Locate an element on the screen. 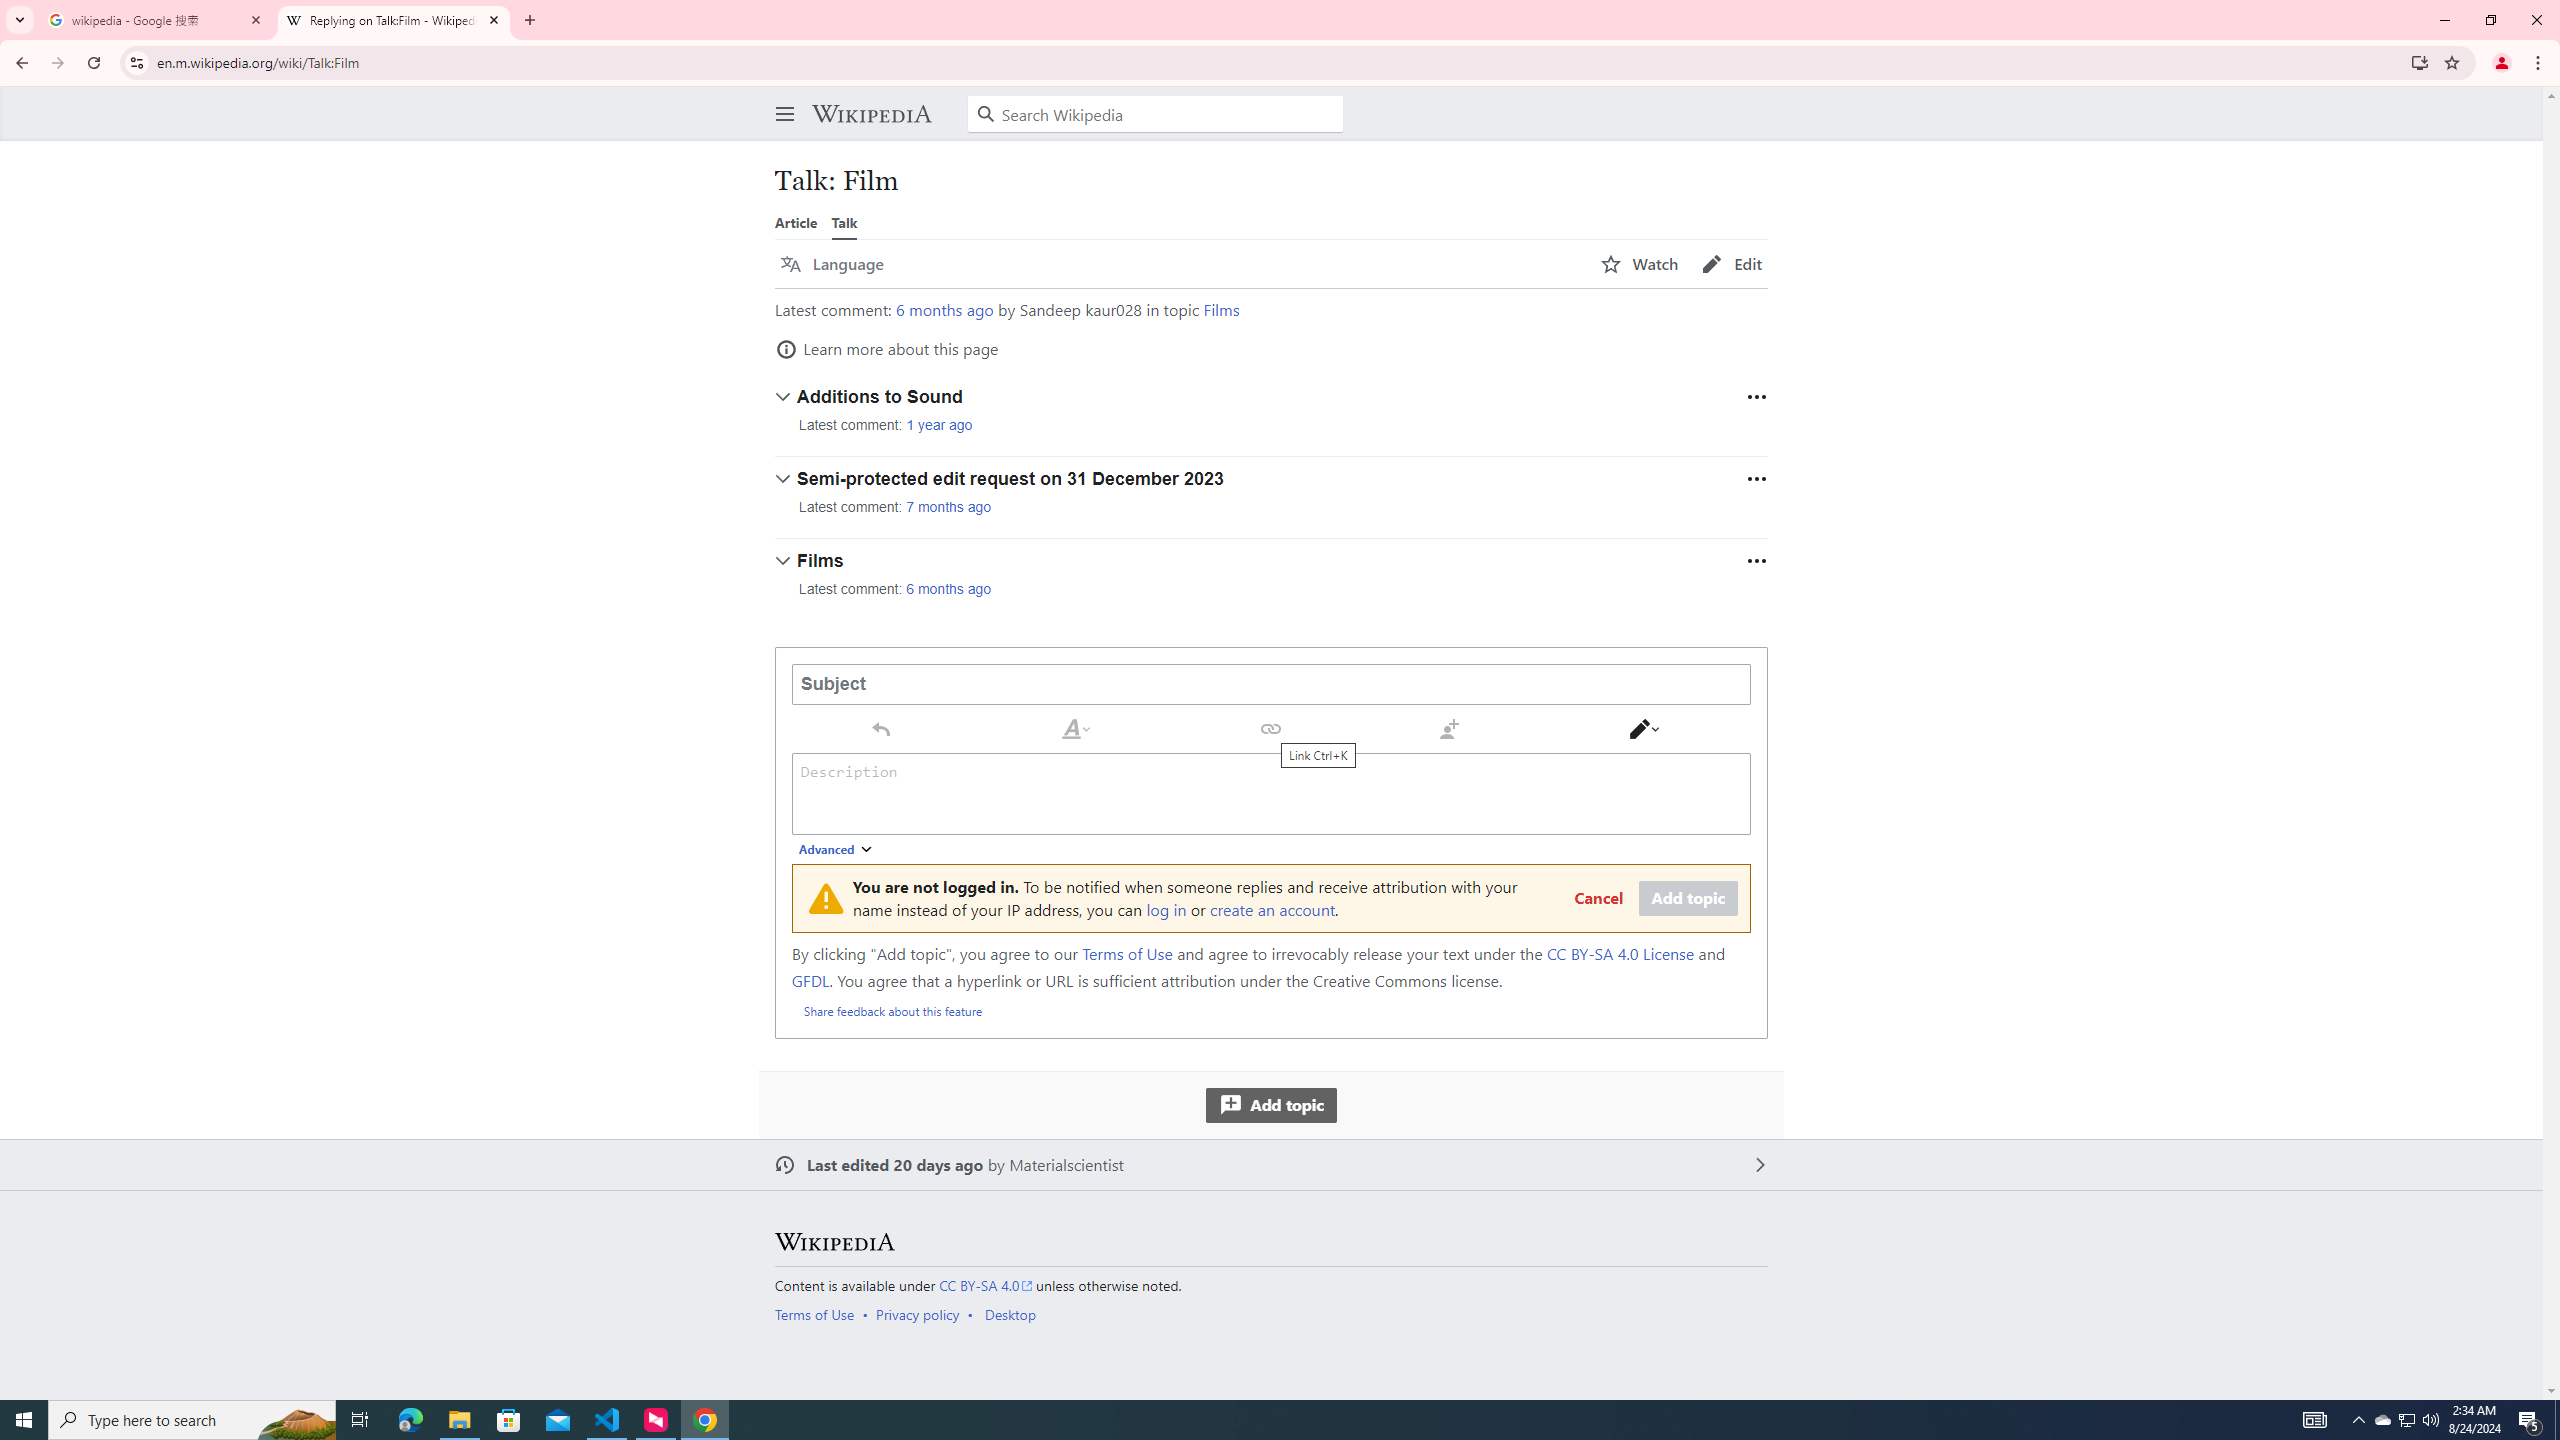 The image size is (2560, 1440). Article is located at coordinates (796, 222).